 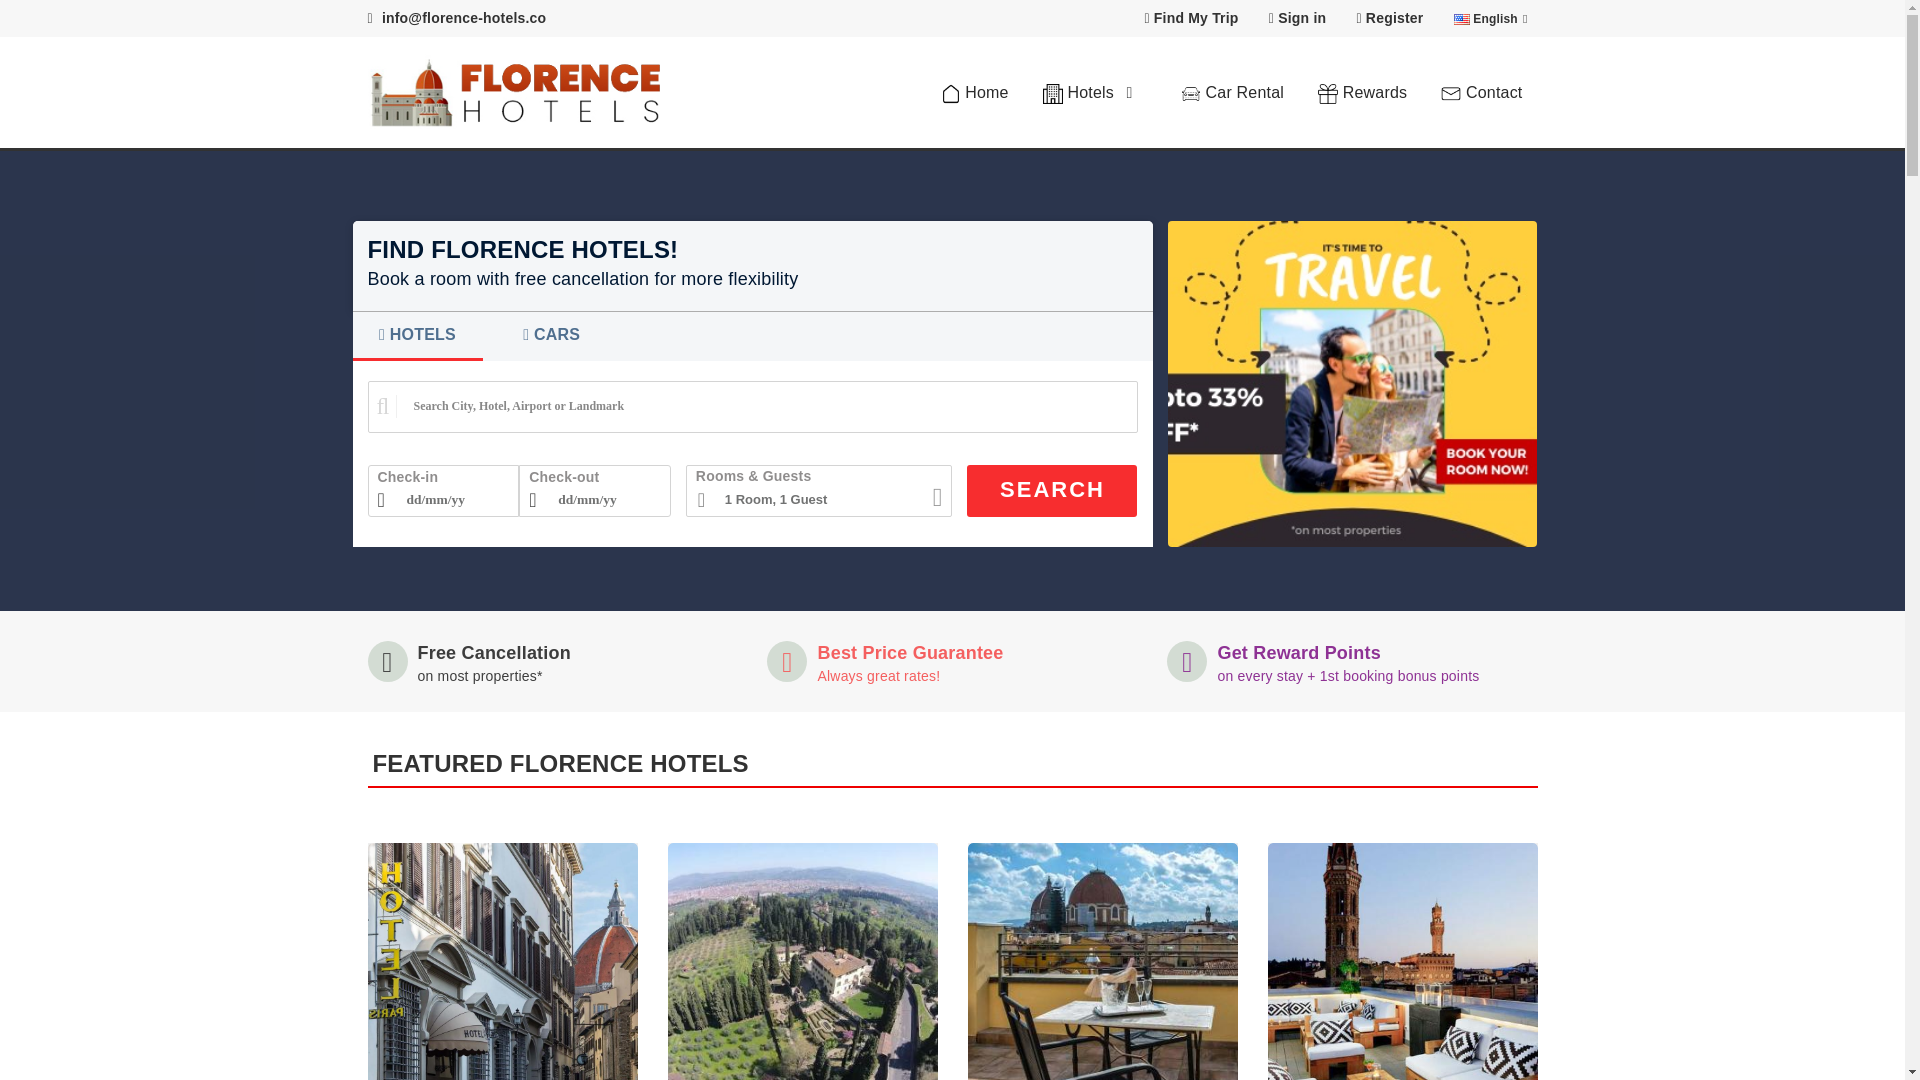 What do you see at coordinates (1482, 92) in the screenshot?
I see `Contact` at bounding box center [1482, 92].